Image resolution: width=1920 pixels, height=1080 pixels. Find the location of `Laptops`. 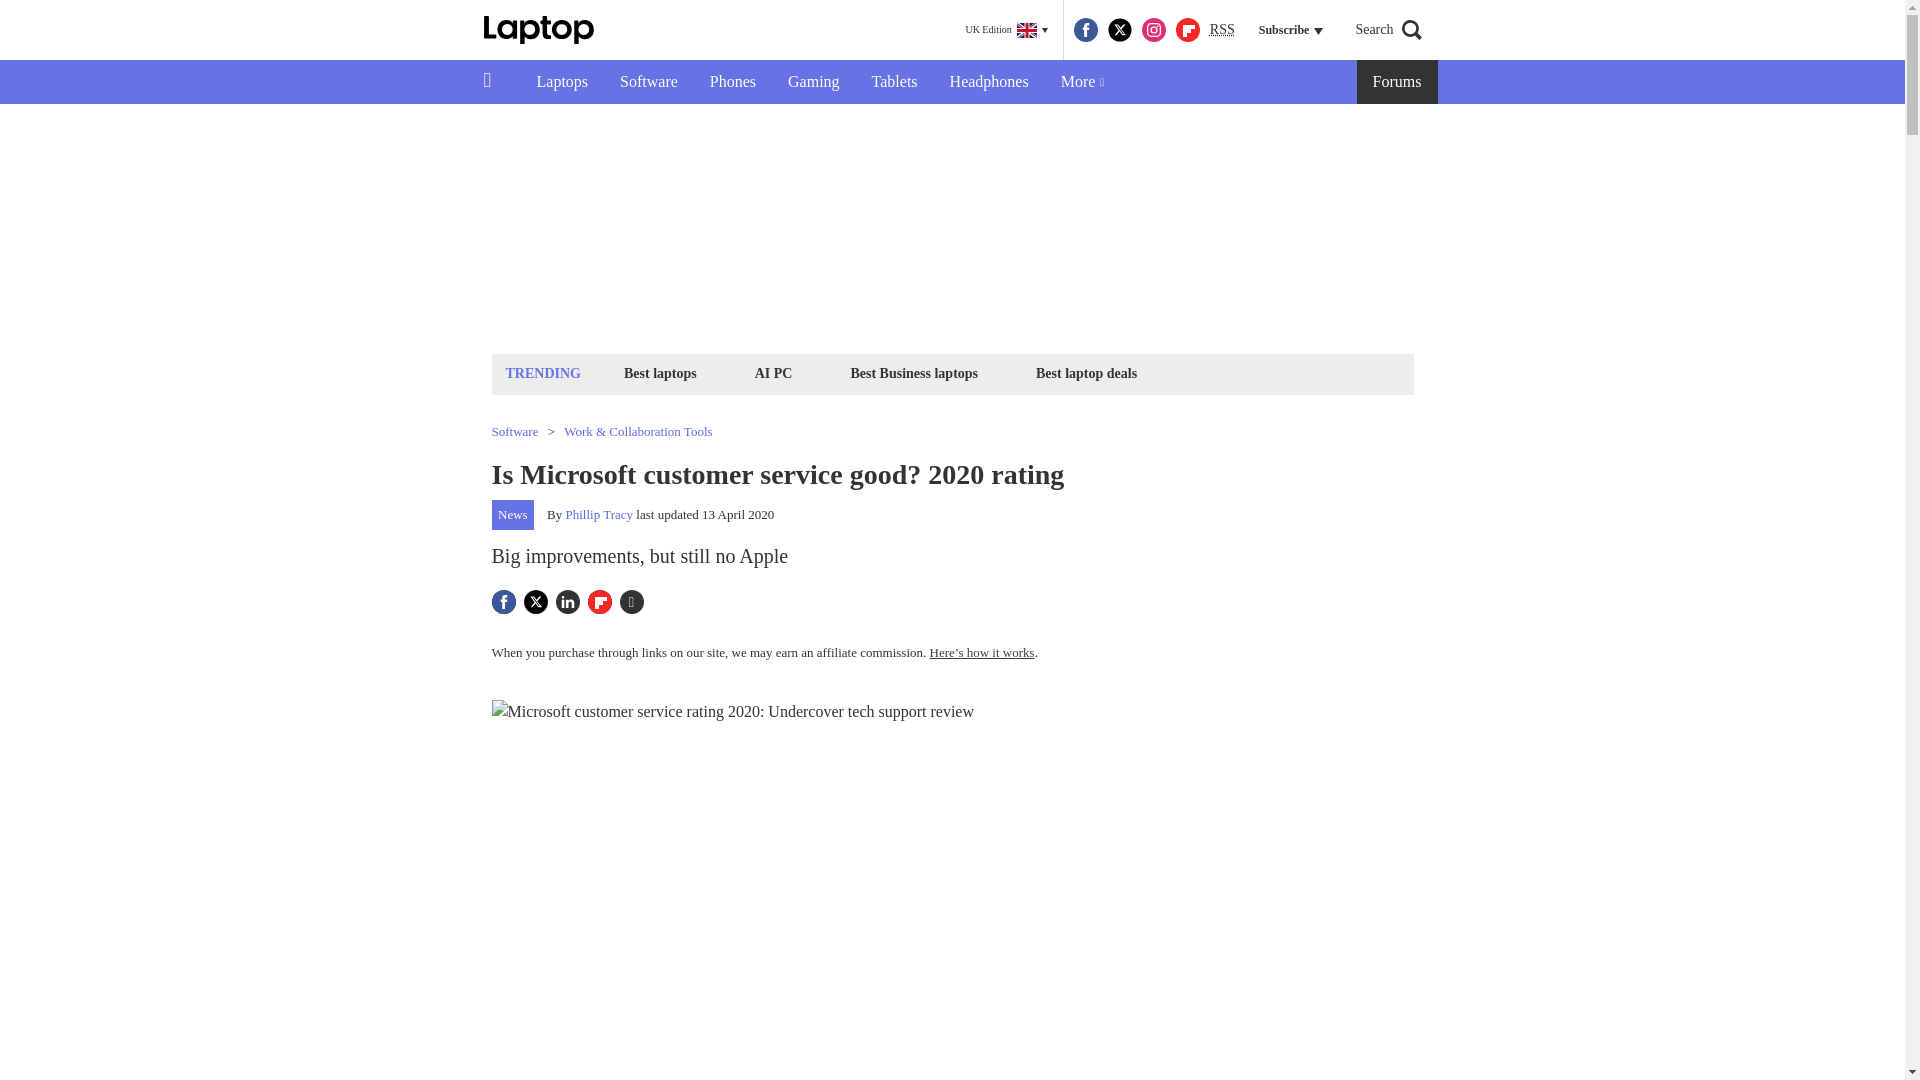

Laptops is located at coordinates (562, 82).